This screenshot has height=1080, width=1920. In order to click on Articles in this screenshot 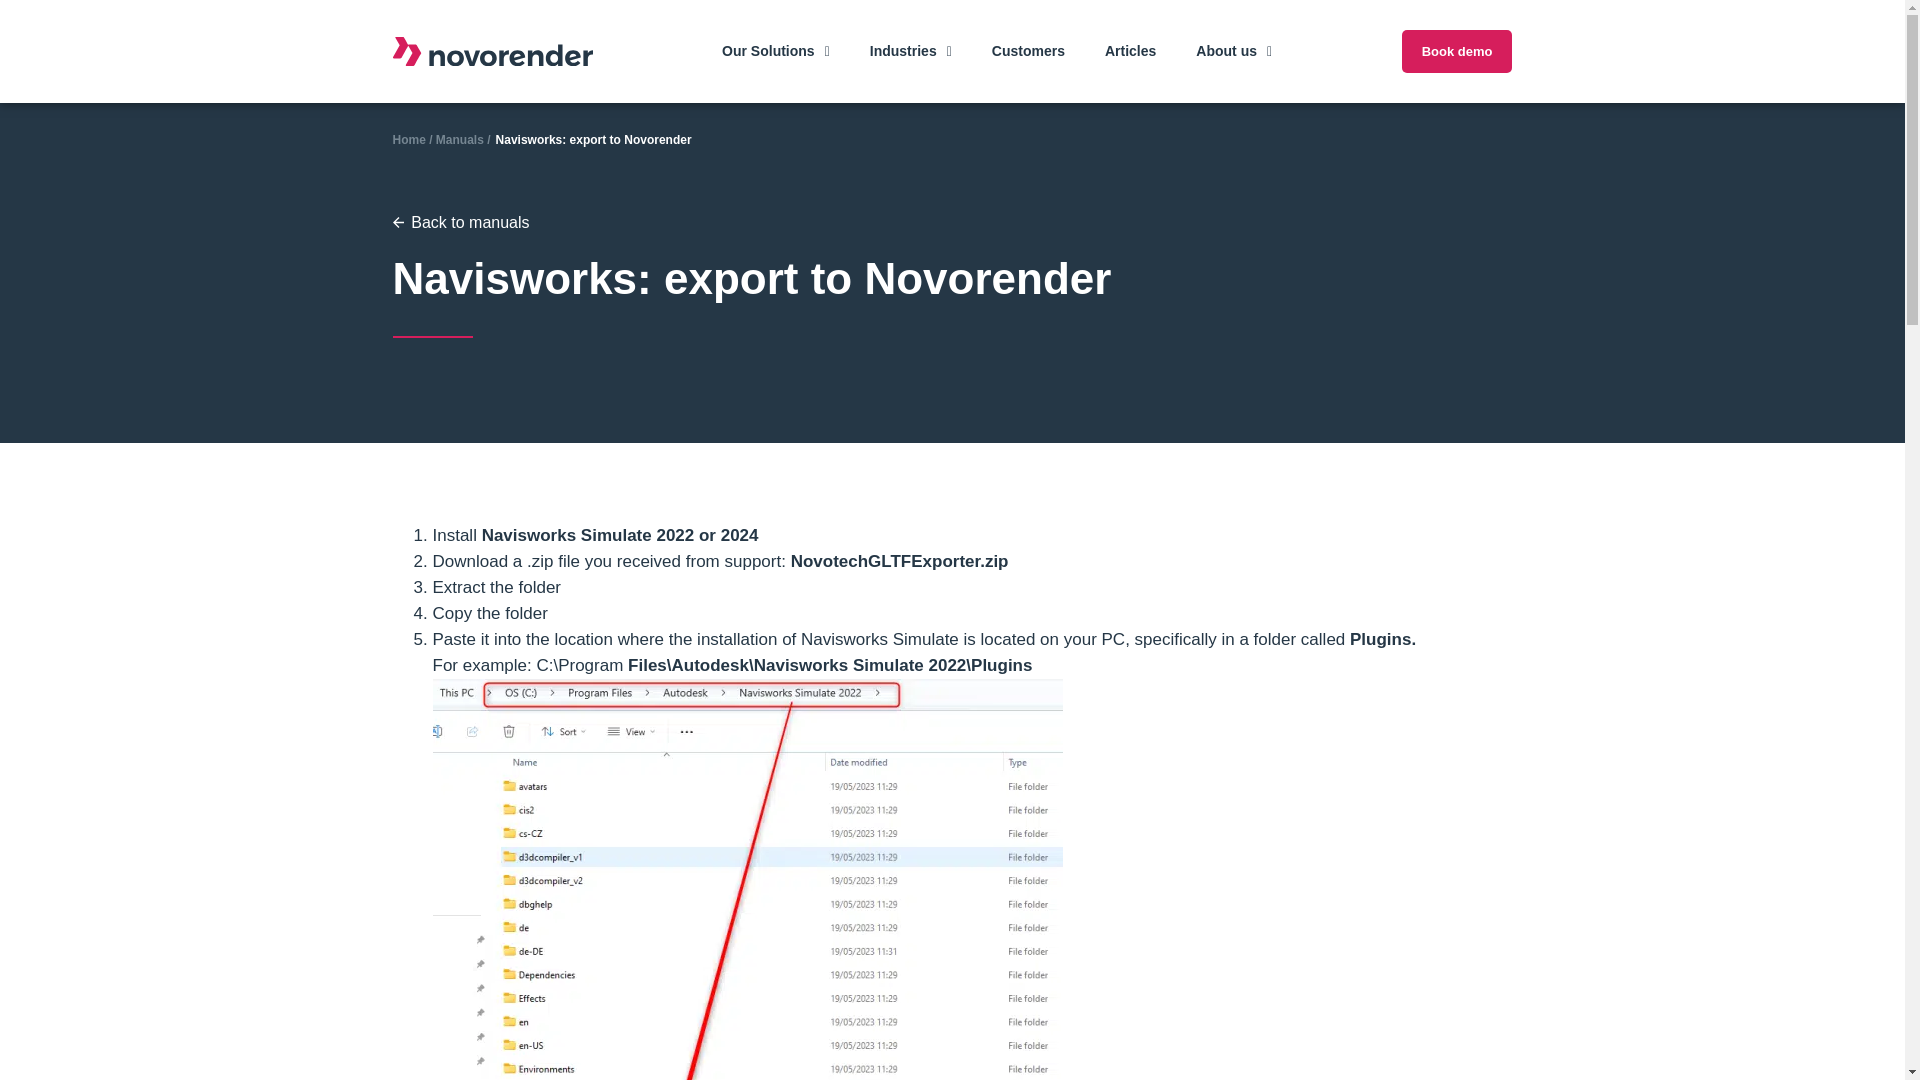, I will do `click(1130, 52)`.